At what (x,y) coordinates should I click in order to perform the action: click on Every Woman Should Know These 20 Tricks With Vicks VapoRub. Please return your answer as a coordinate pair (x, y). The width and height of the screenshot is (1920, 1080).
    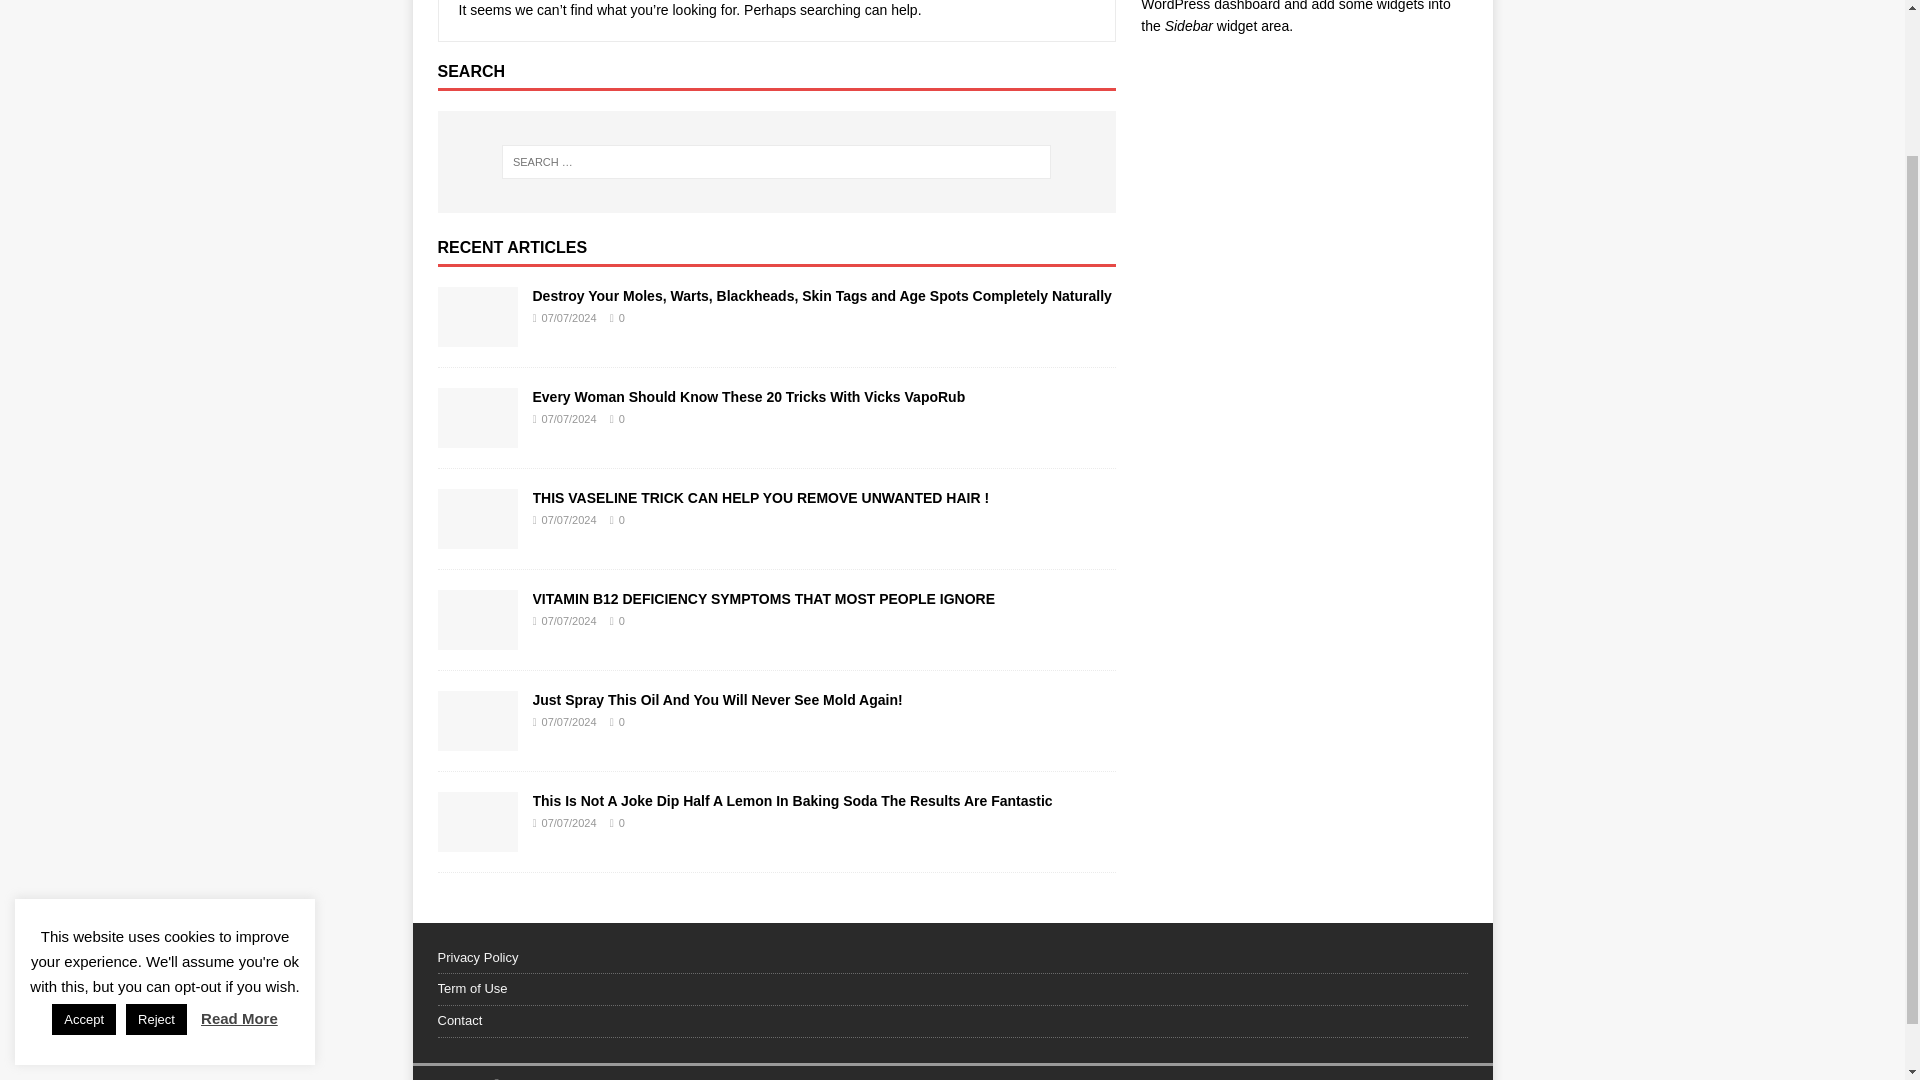
    Looking at the image, I should click on (748, 396).